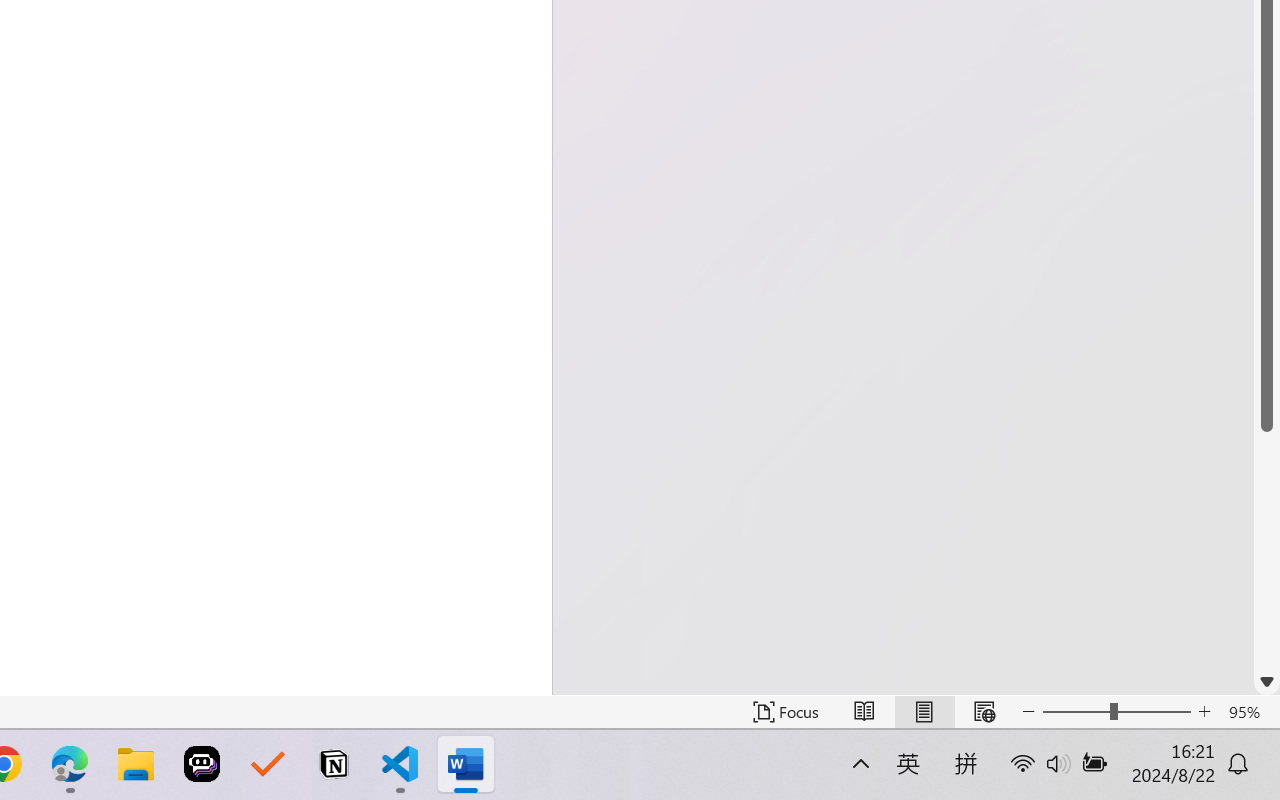 This screenshot has width=1280, height=800. Describe the element at coordinates (1267, 682) in the screenshot. I see `Line down` at that location.